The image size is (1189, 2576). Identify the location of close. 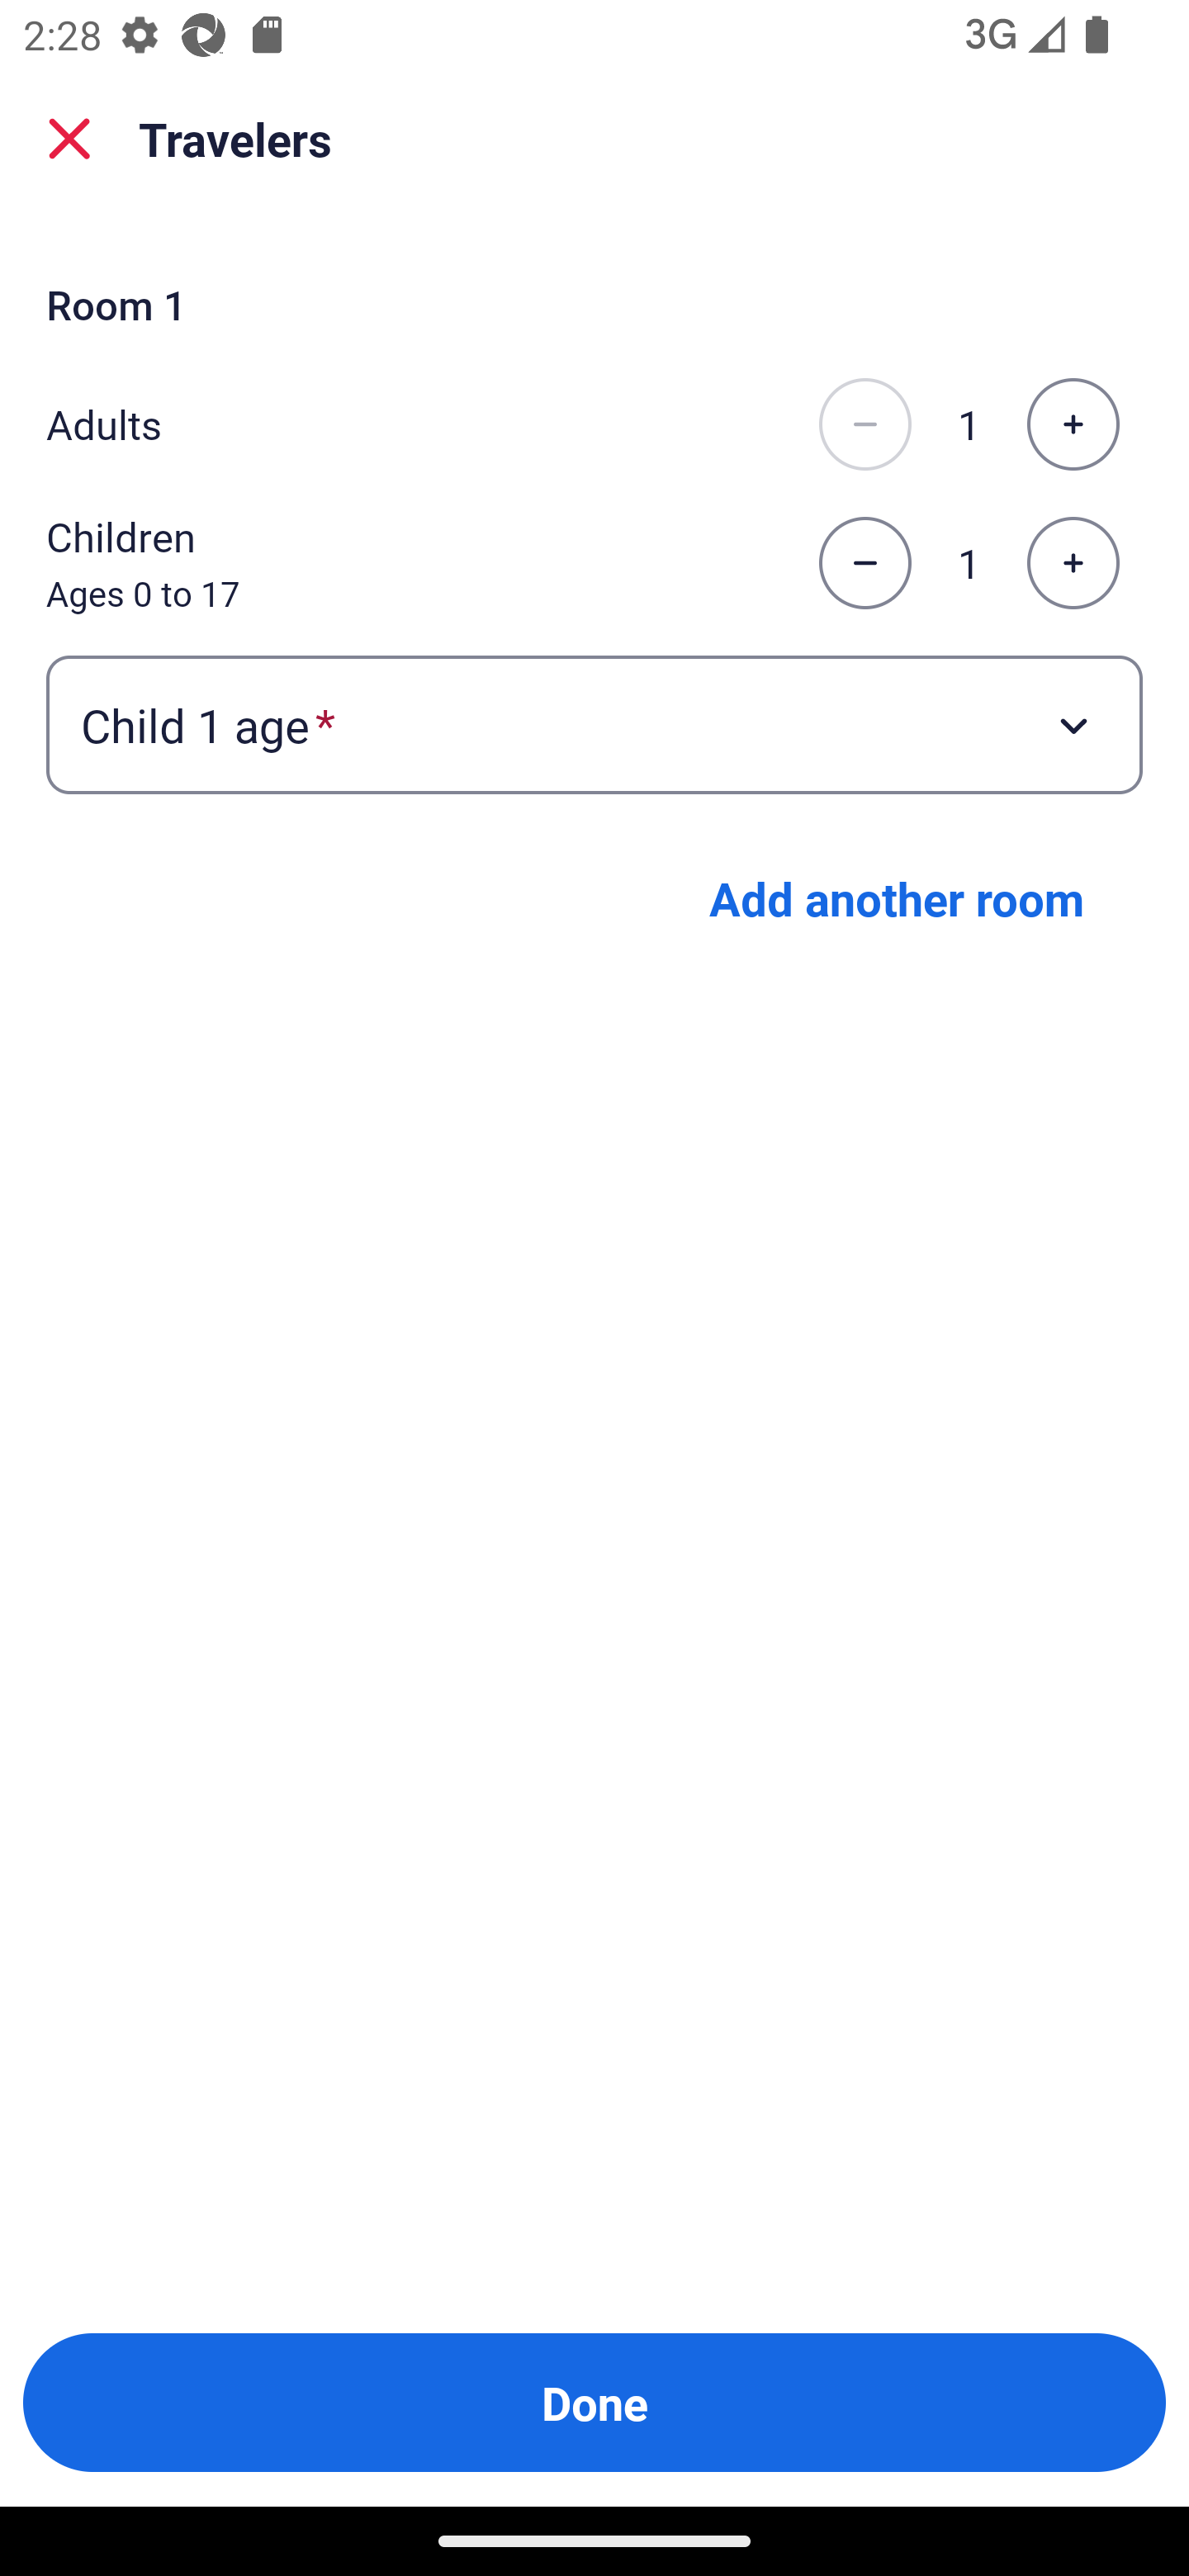
(69, 139).